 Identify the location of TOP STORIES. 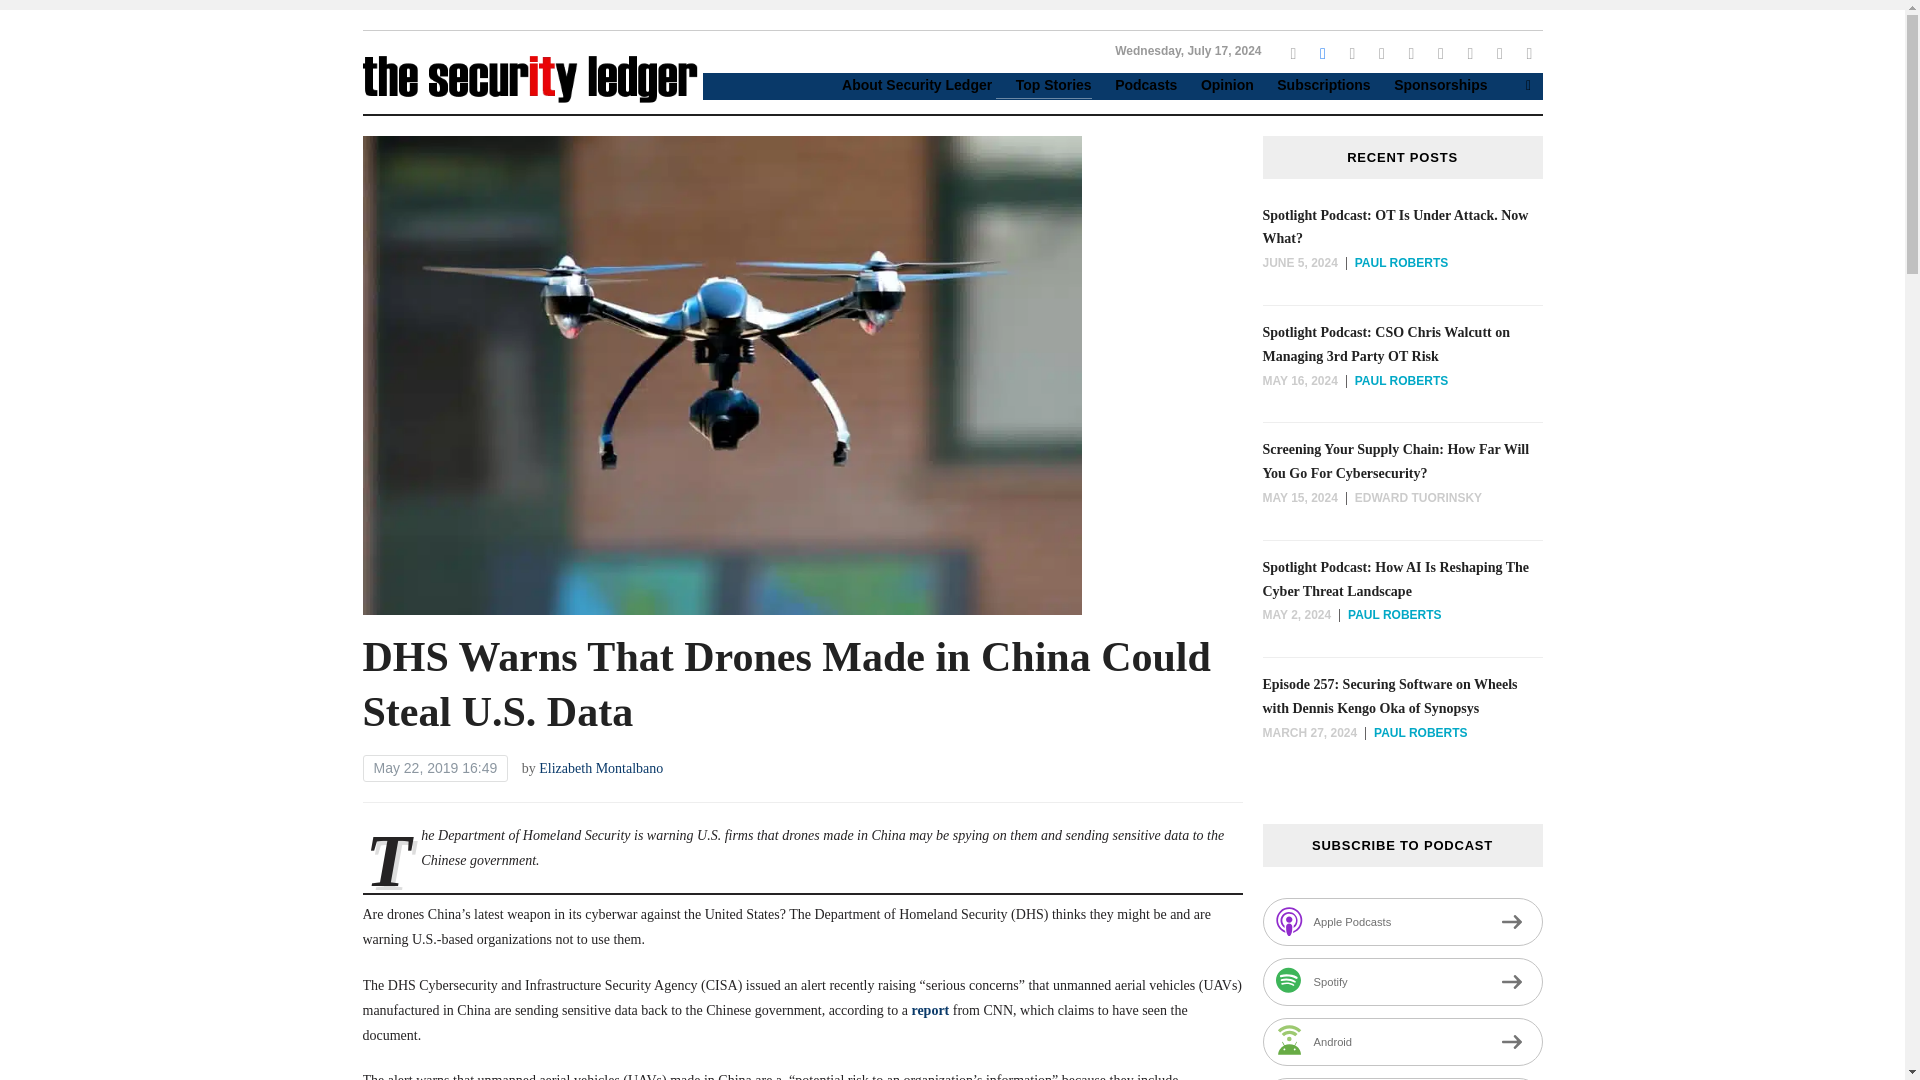
(194, 80).